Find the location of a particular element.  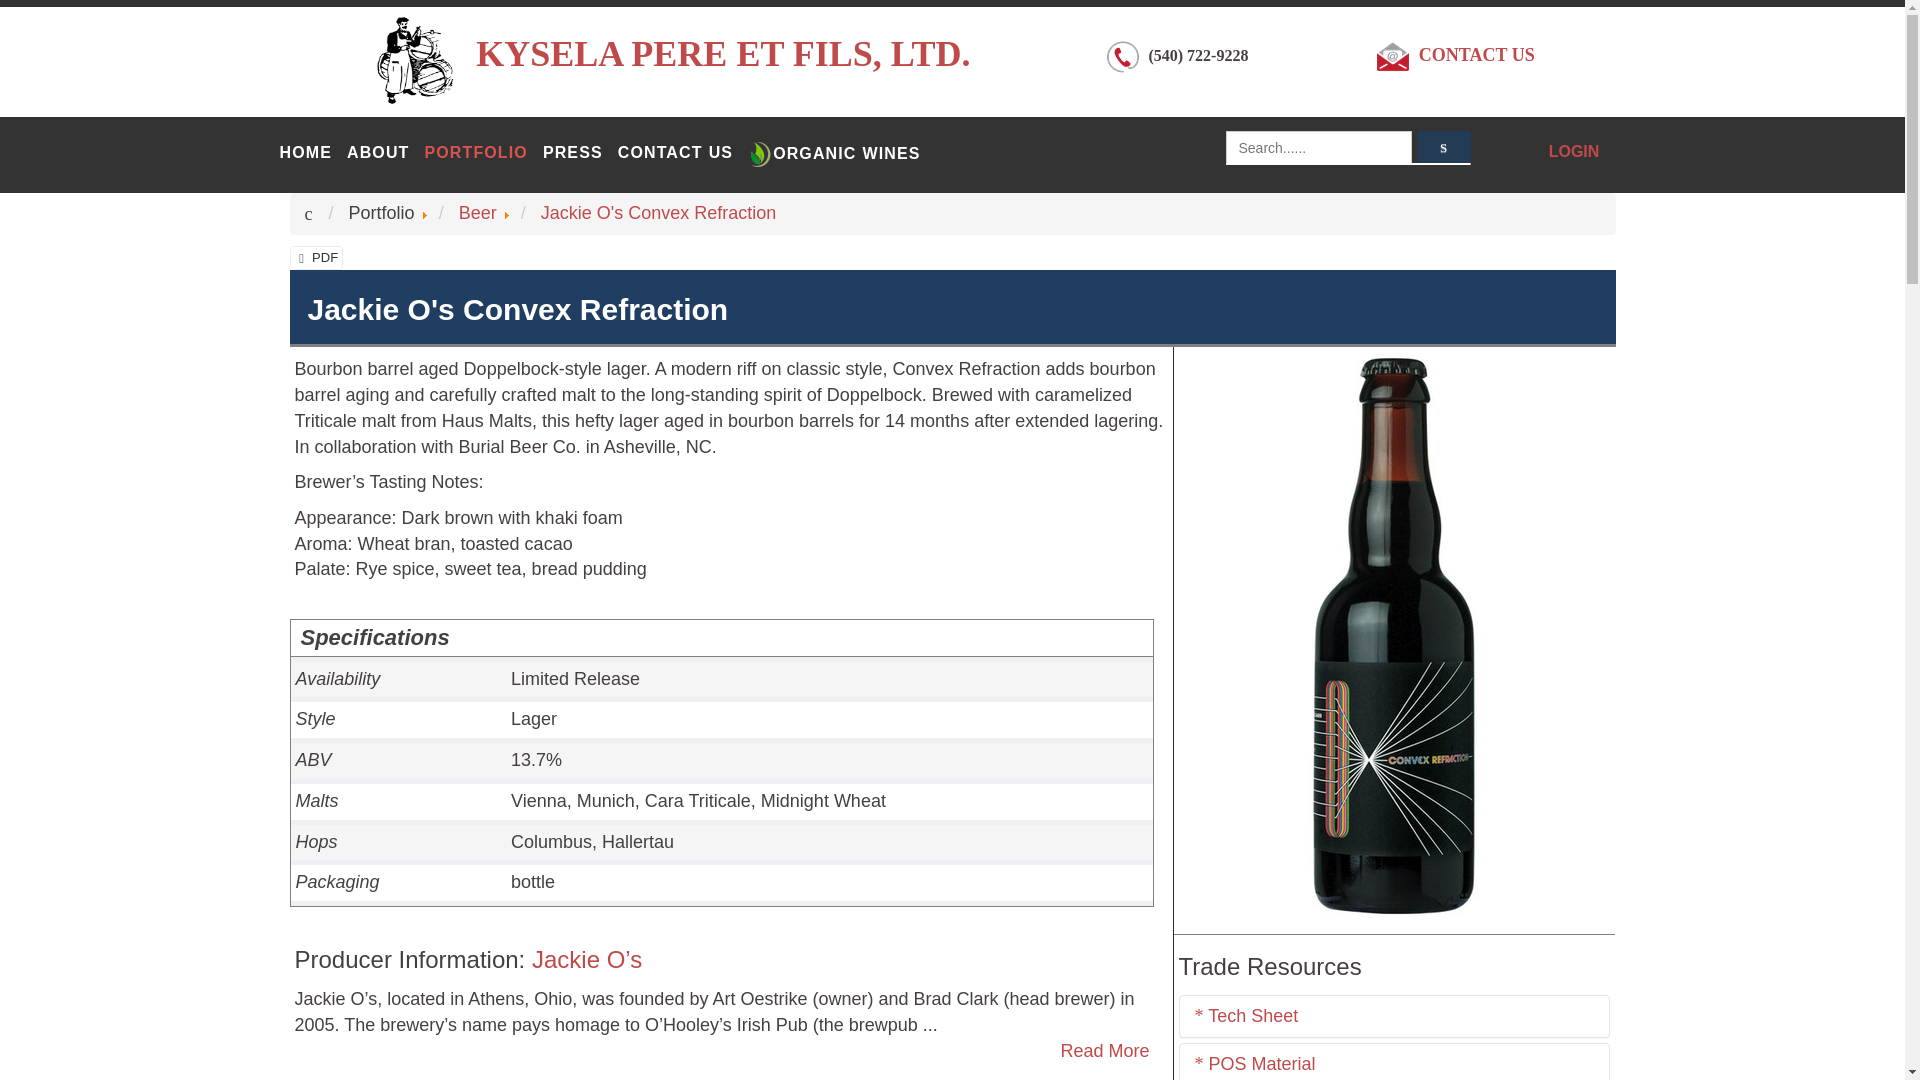

ABOUT is located at coordinates (378, 154).